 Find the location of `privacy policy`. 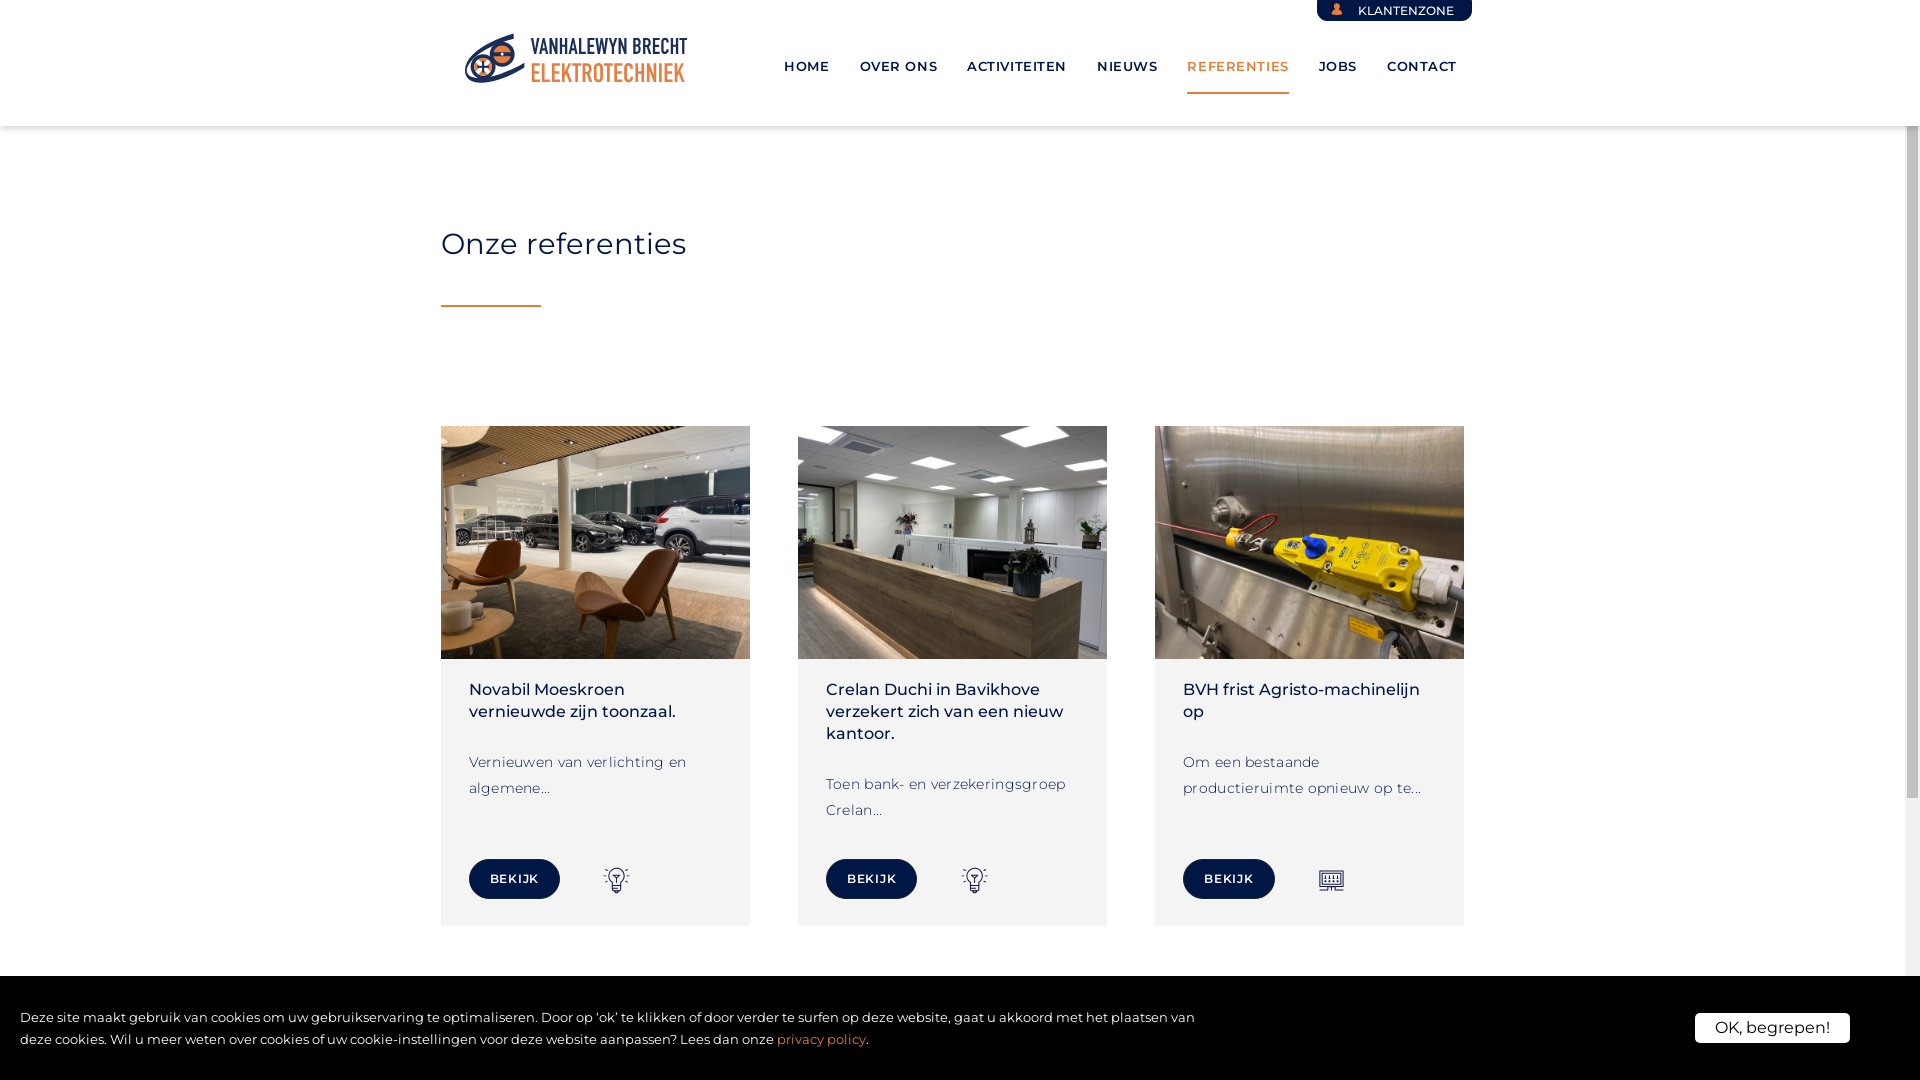

privacy policy is located at coordinates (822, 1039).